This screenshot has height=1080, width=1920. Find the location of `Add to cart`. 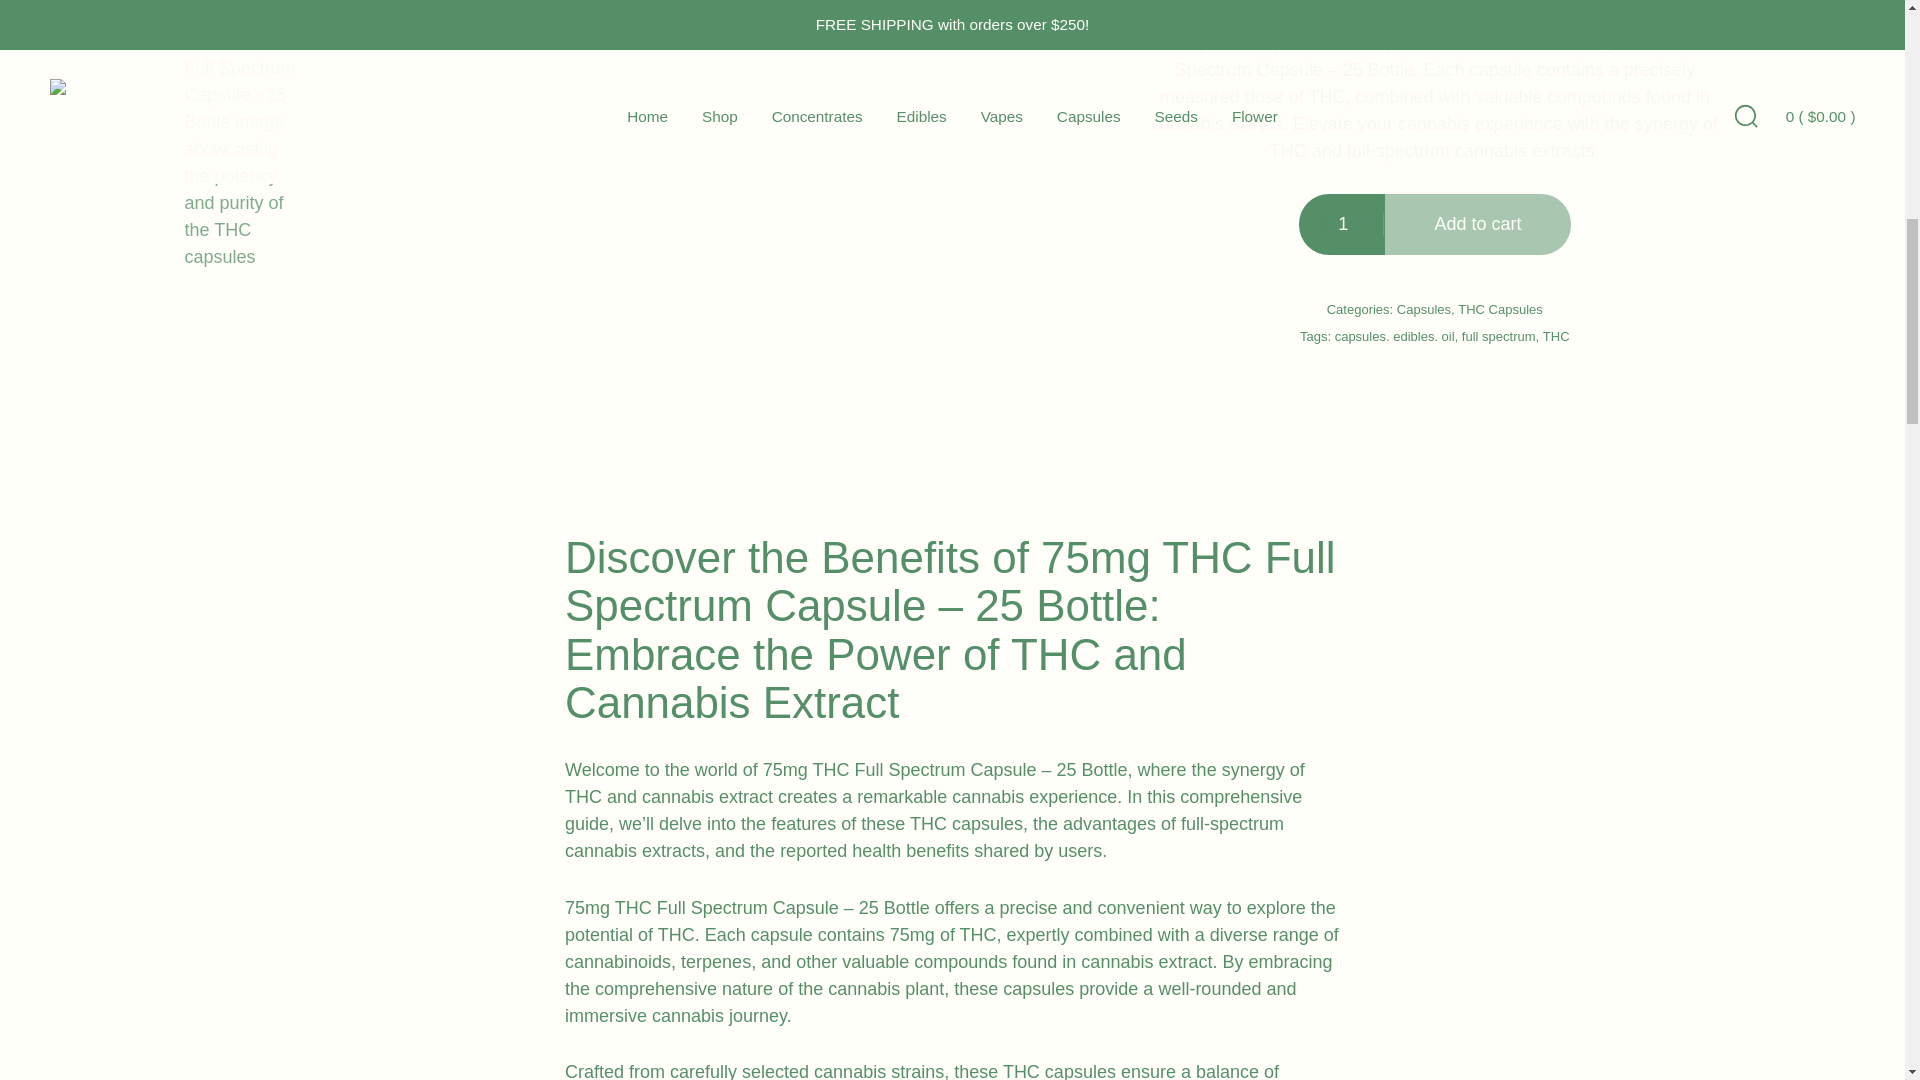

Add to cart is located at coordinates (1477, 224).